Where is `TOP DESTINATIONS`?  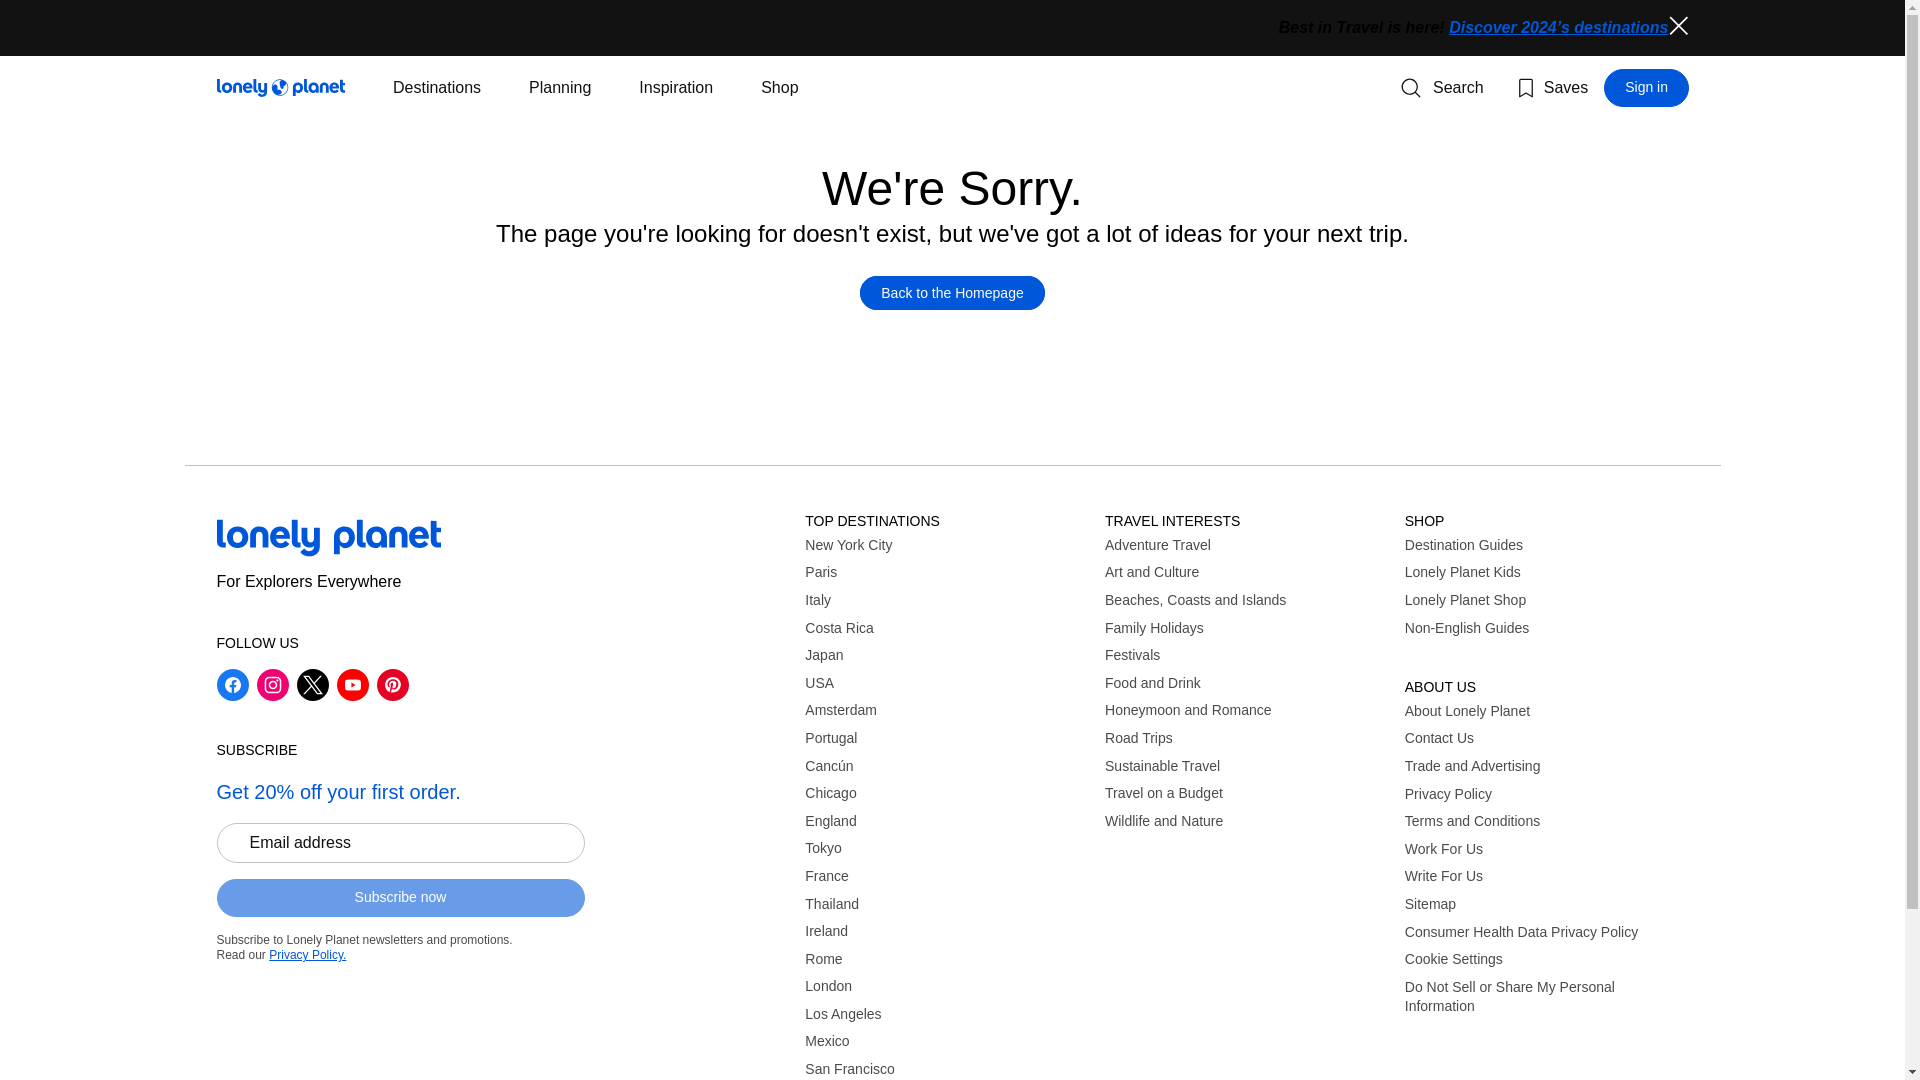
TOP DESTINATIONS is located at coordinates (946, 521).